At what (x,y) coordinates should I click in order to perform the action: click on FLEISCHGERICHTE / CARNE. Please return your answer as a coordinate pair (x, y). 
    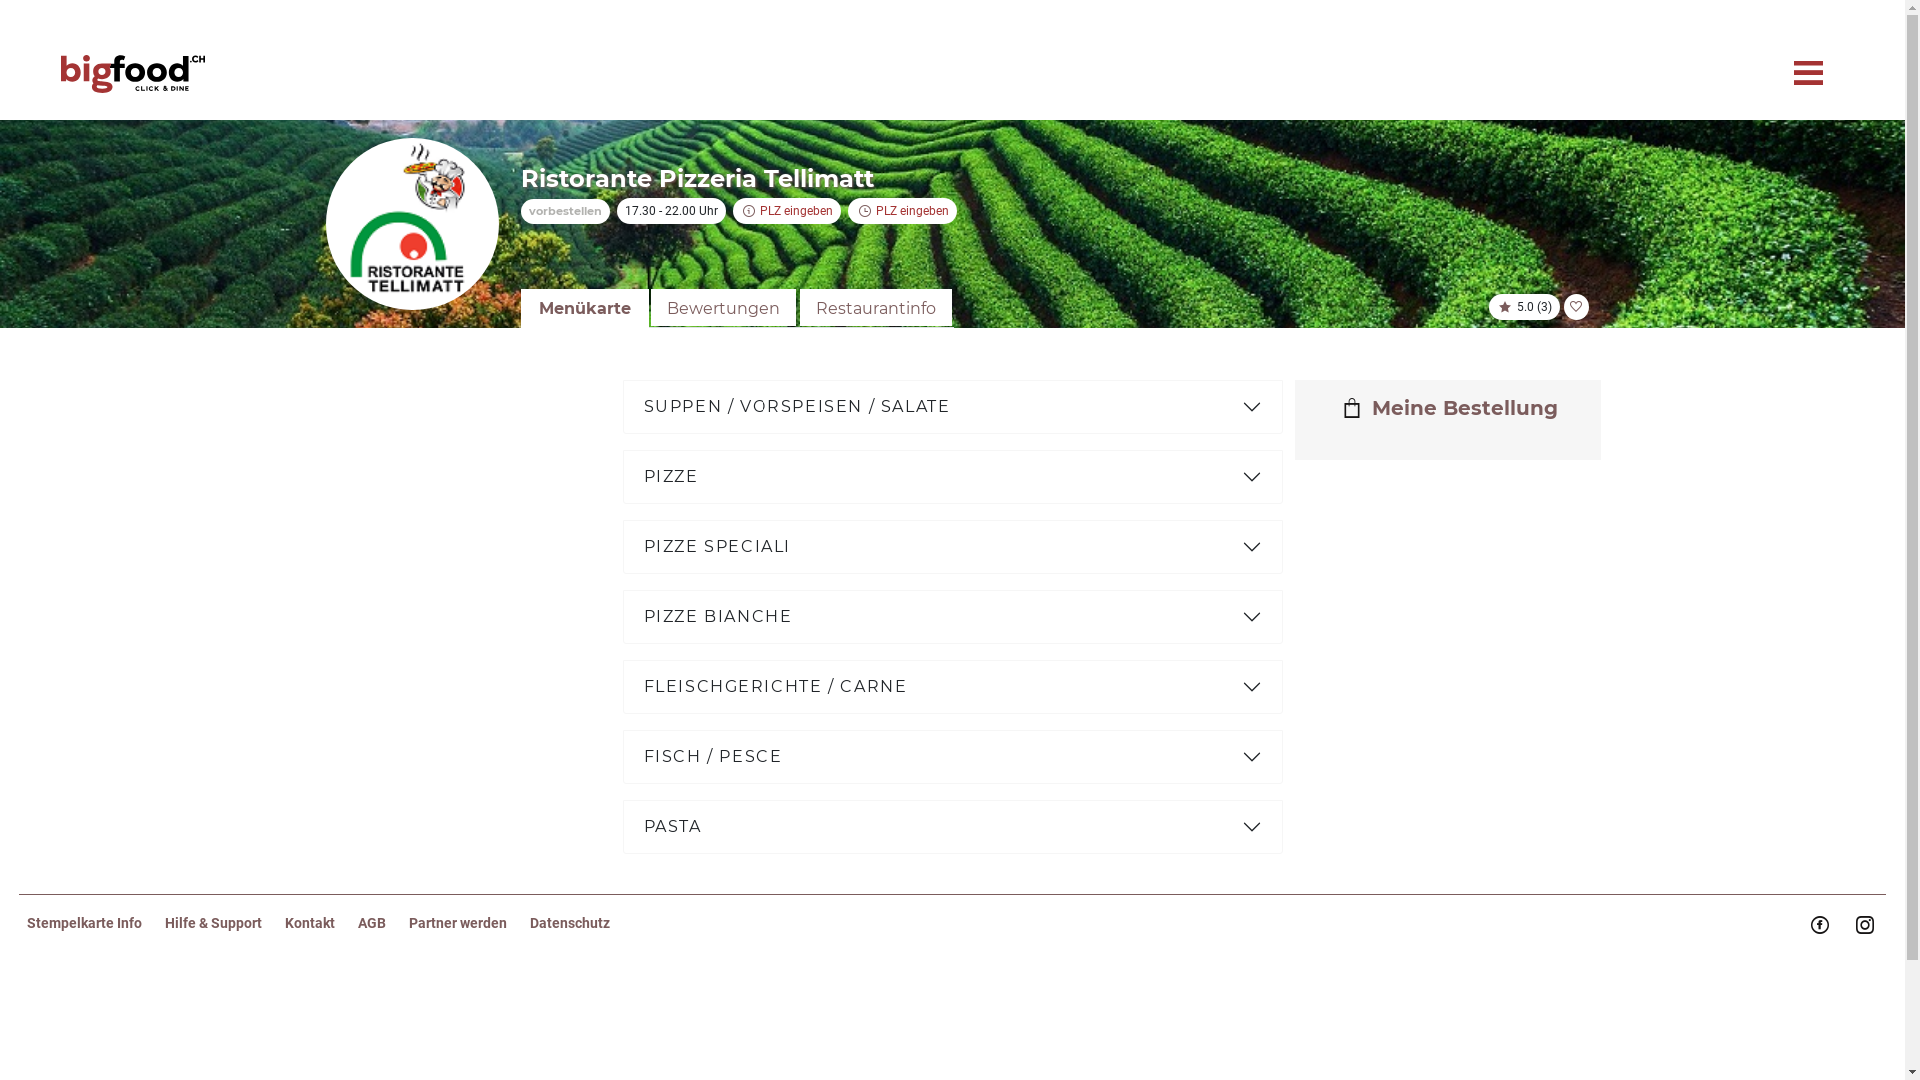
    Looking at the image, I should click on (952, 687).